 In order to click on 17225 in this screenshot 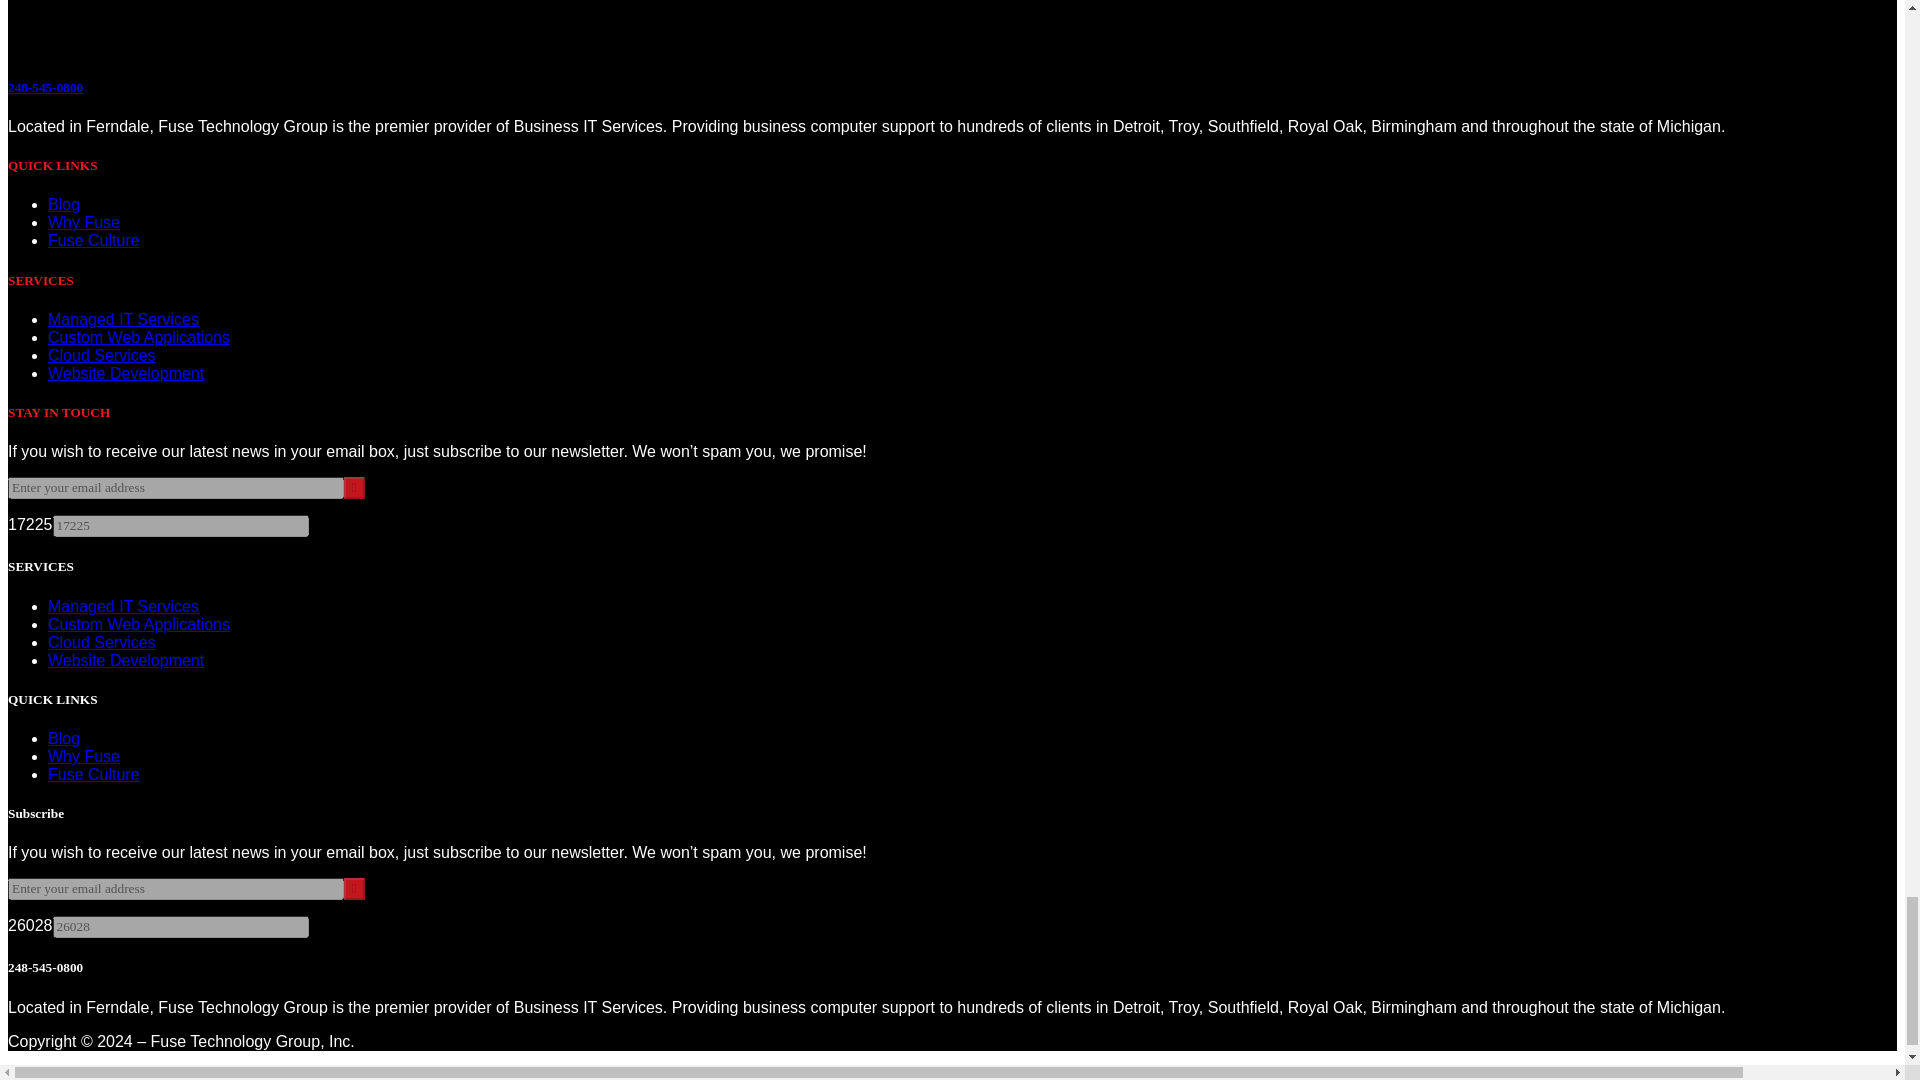, I will do `click(179, 526)`.